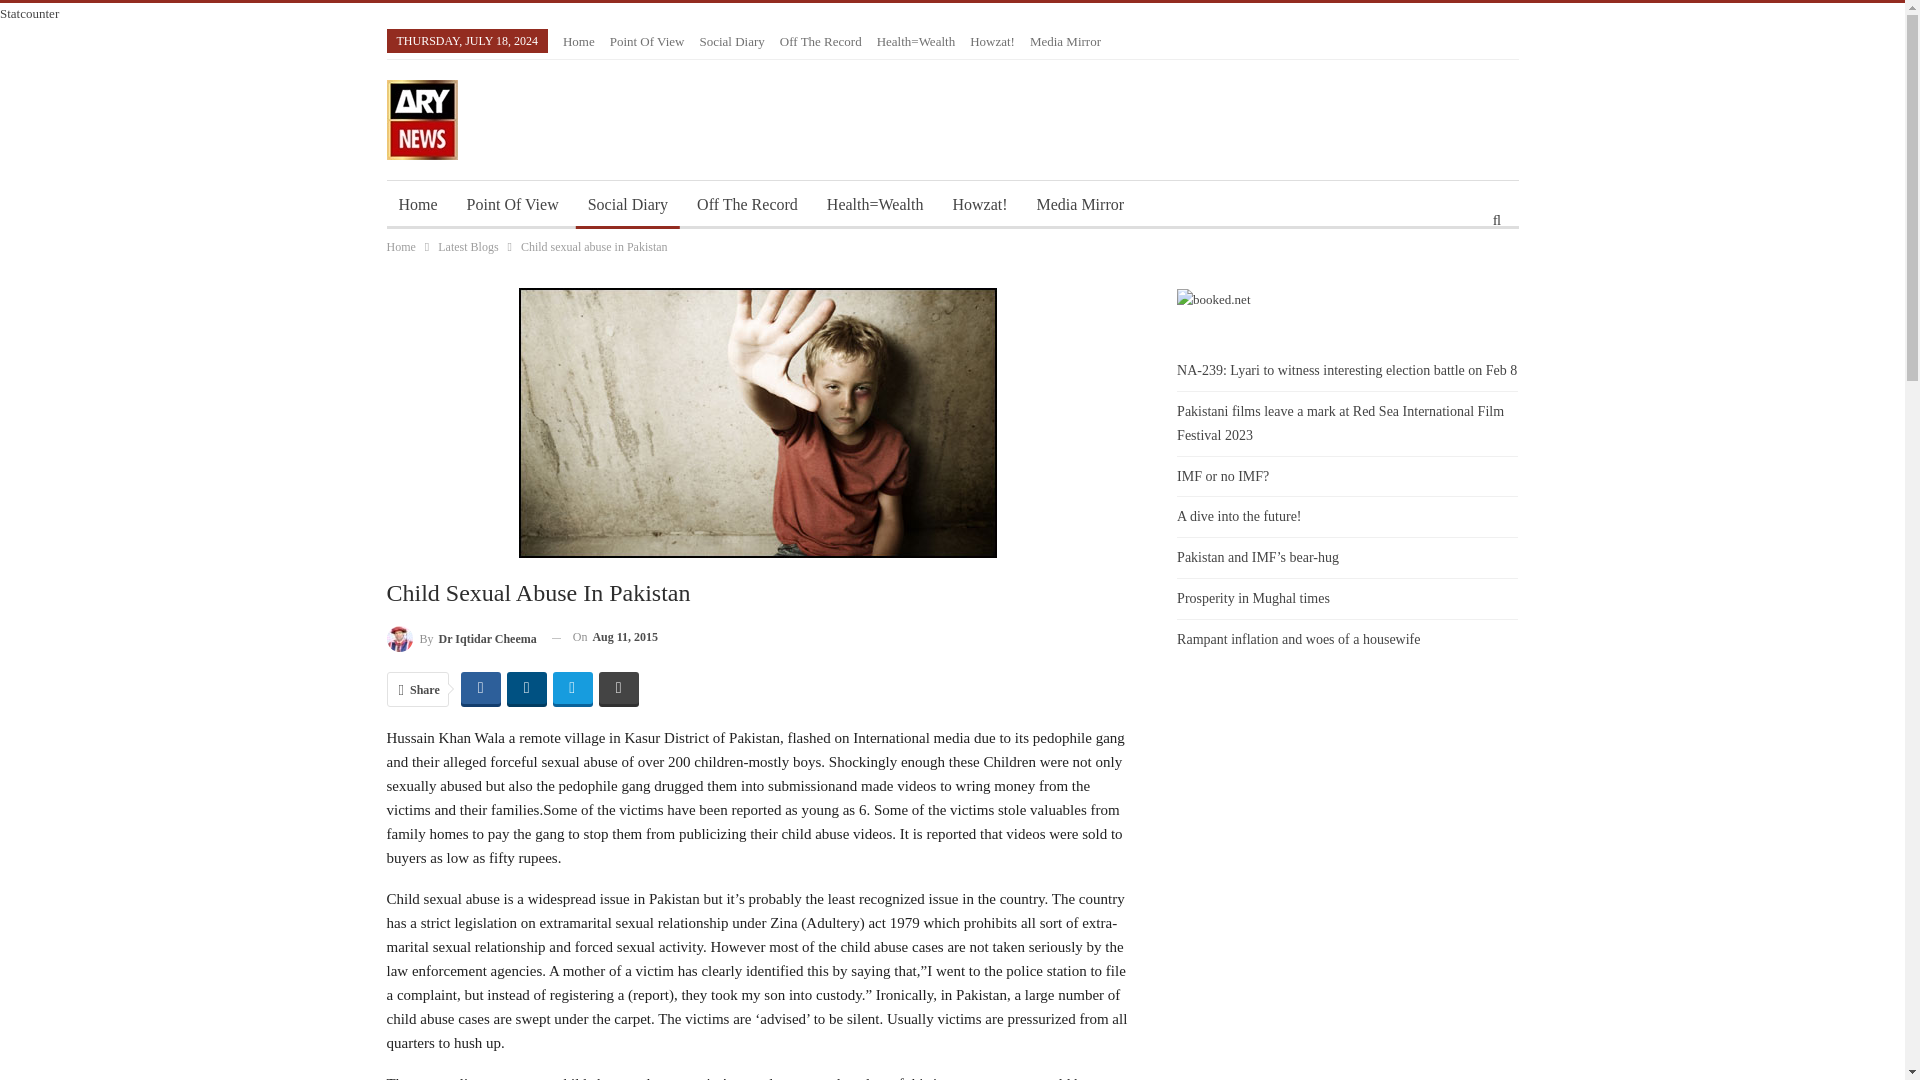 The image size is (1920, 1080). I want to click on Off The Record, so click(748, 204).